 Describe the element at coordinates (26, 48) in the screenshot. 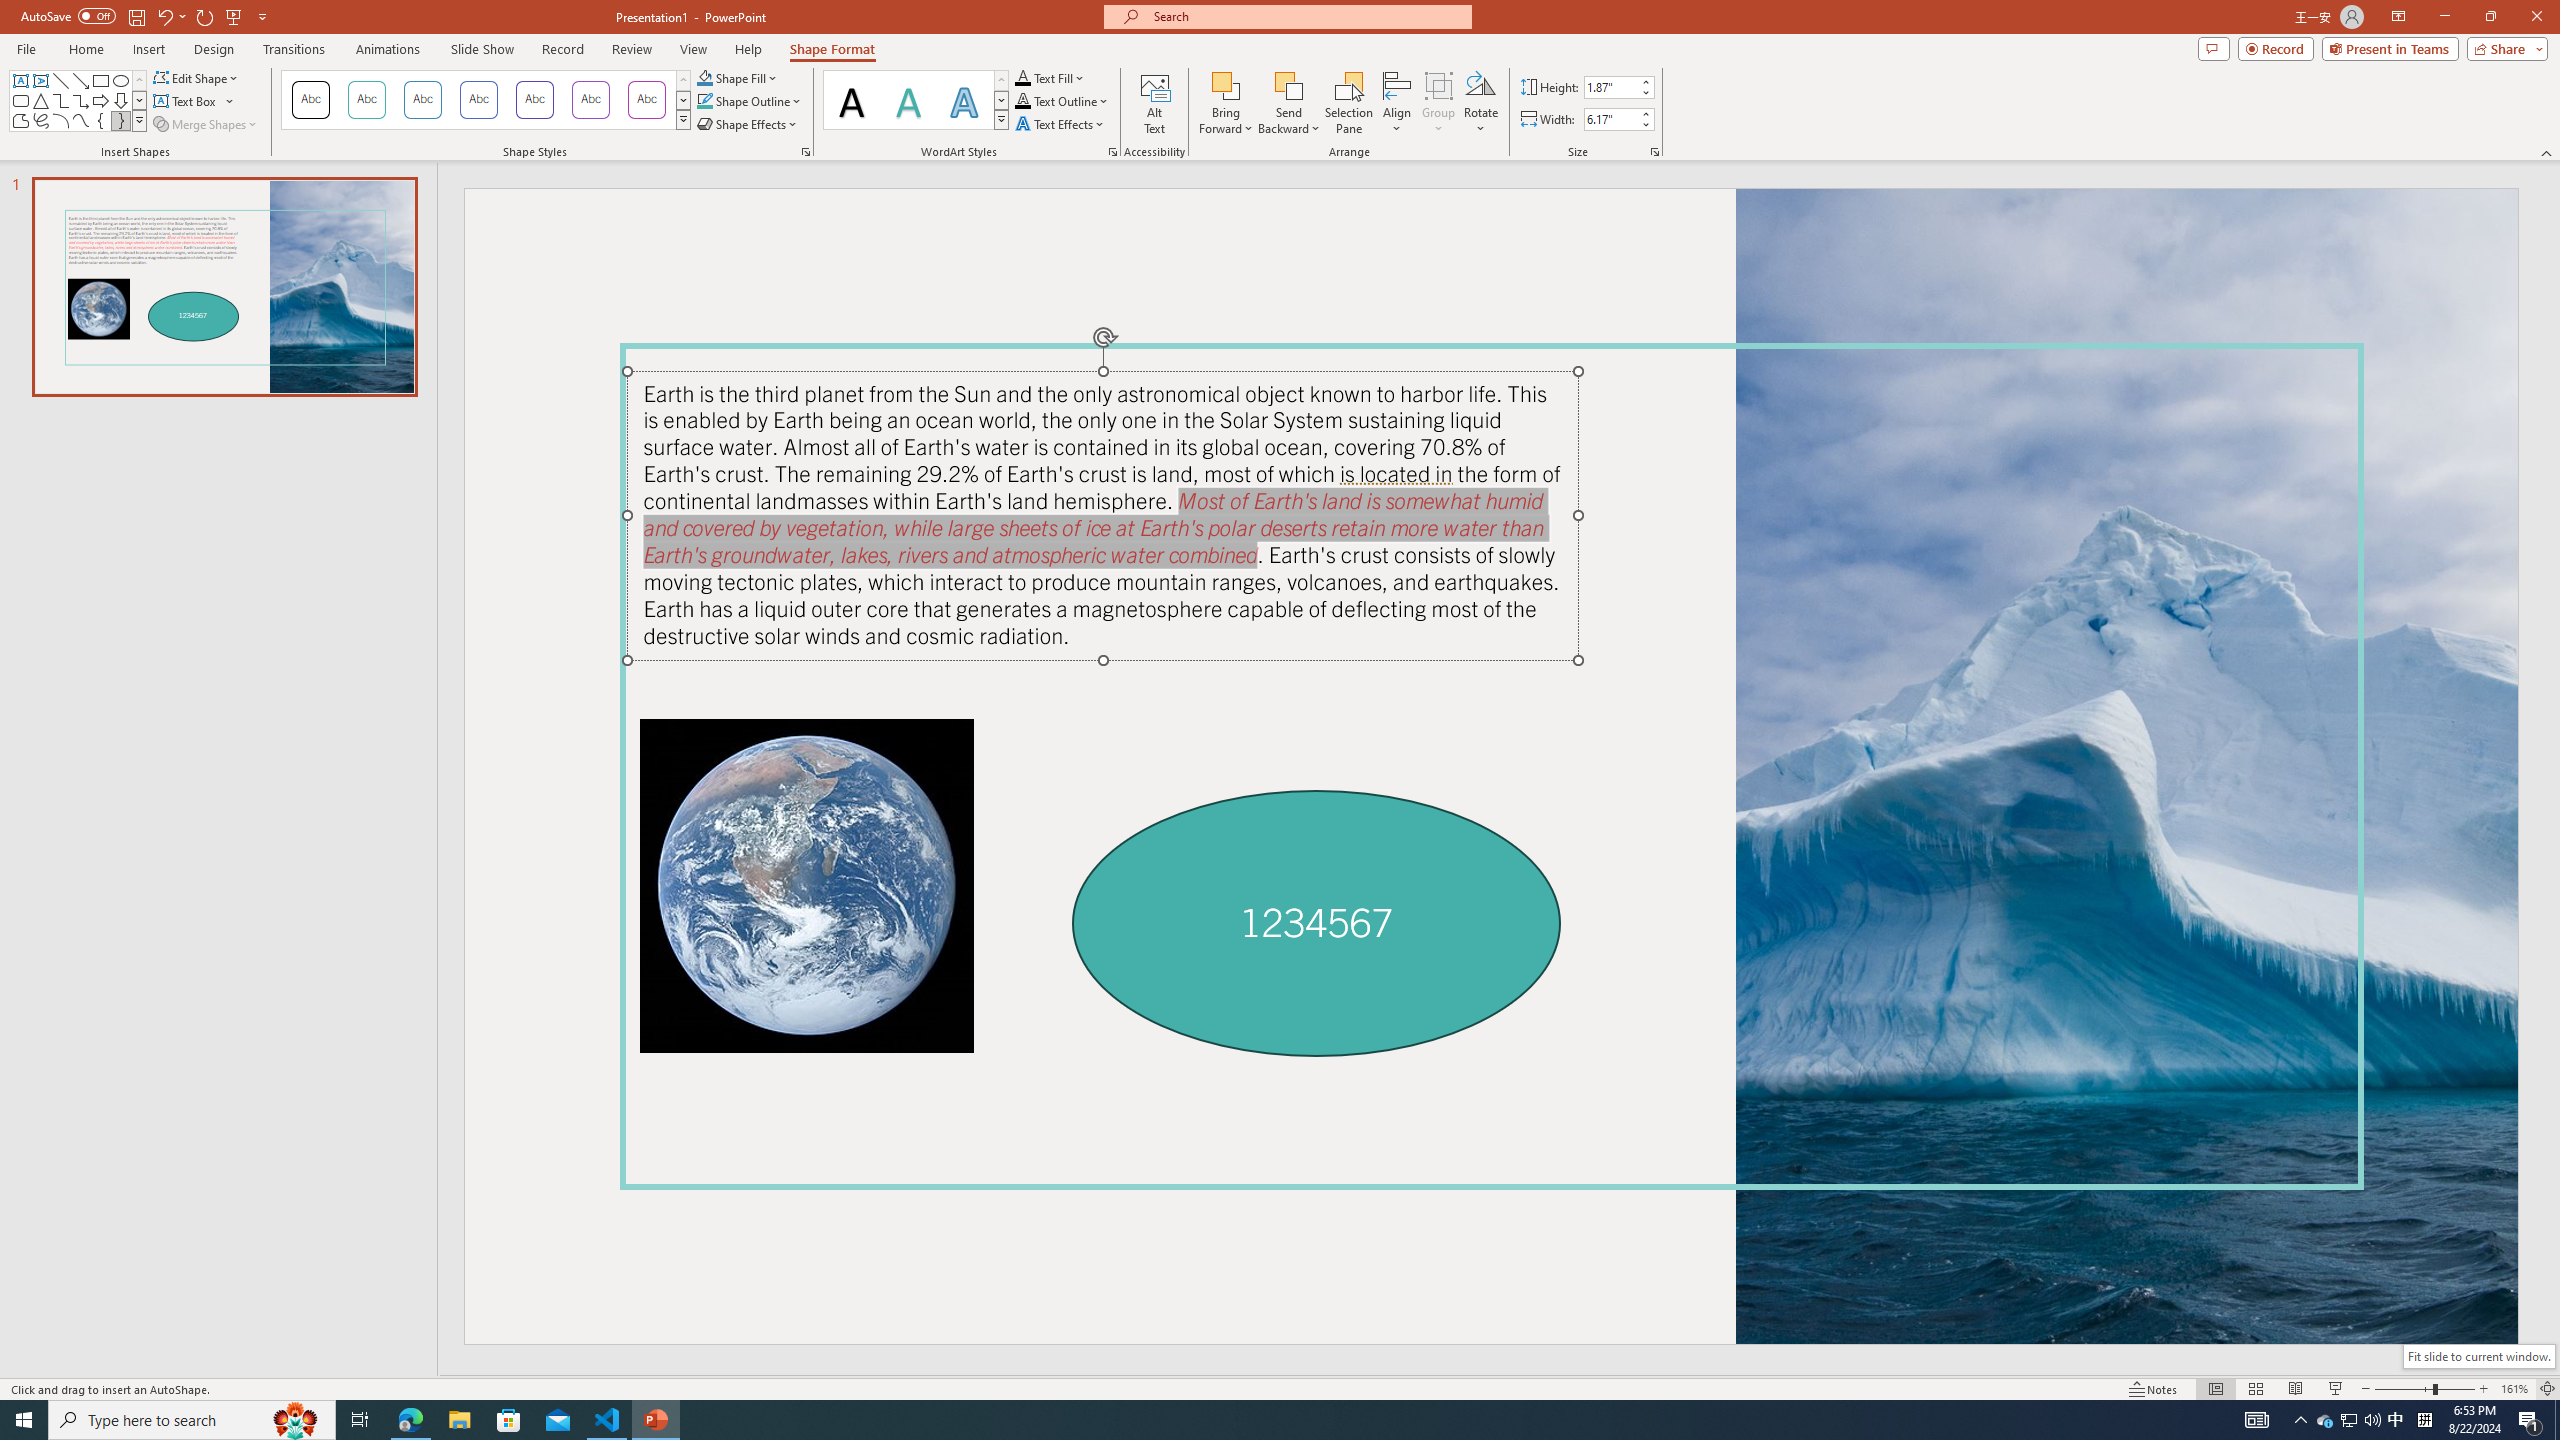

I see `File Tab` at that location.